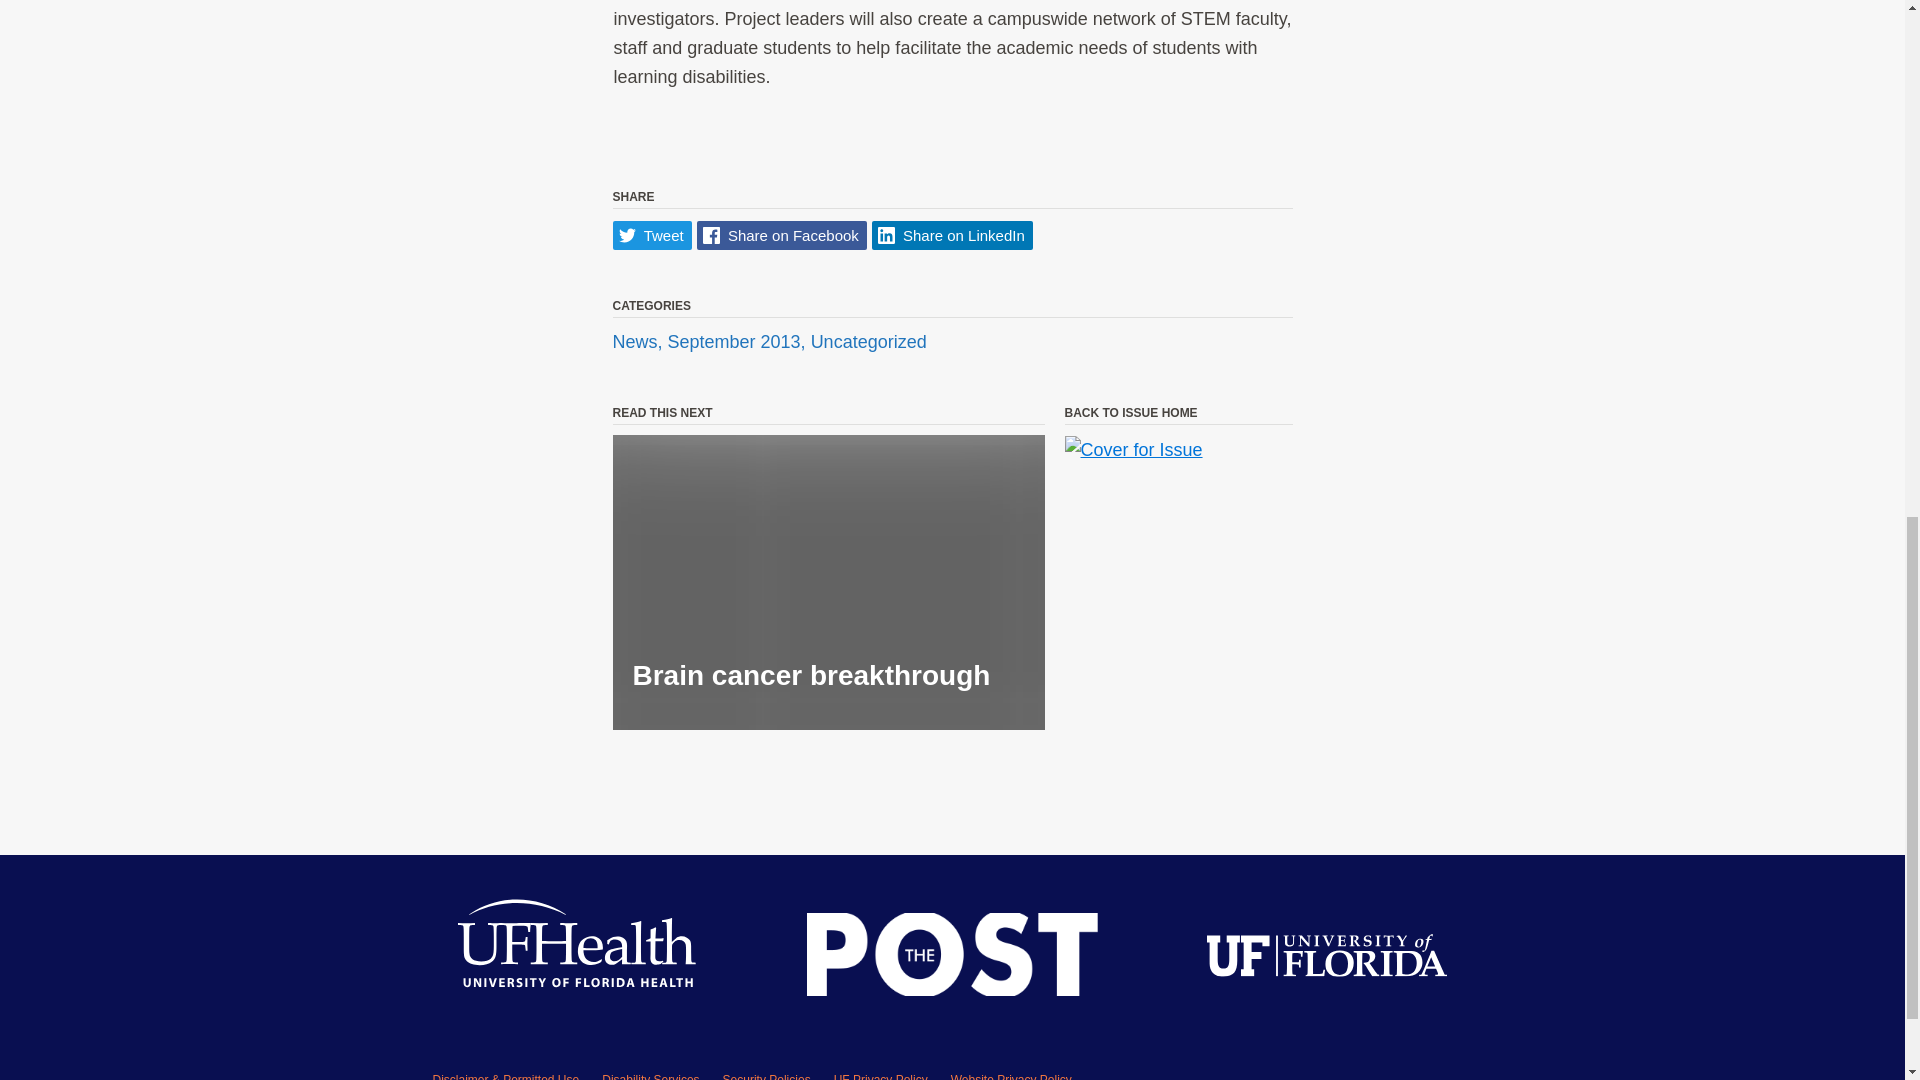 Image resolution: width=1920 pixels, height=1080 pixels. I want to click on September 2013,, so click(739, 342).